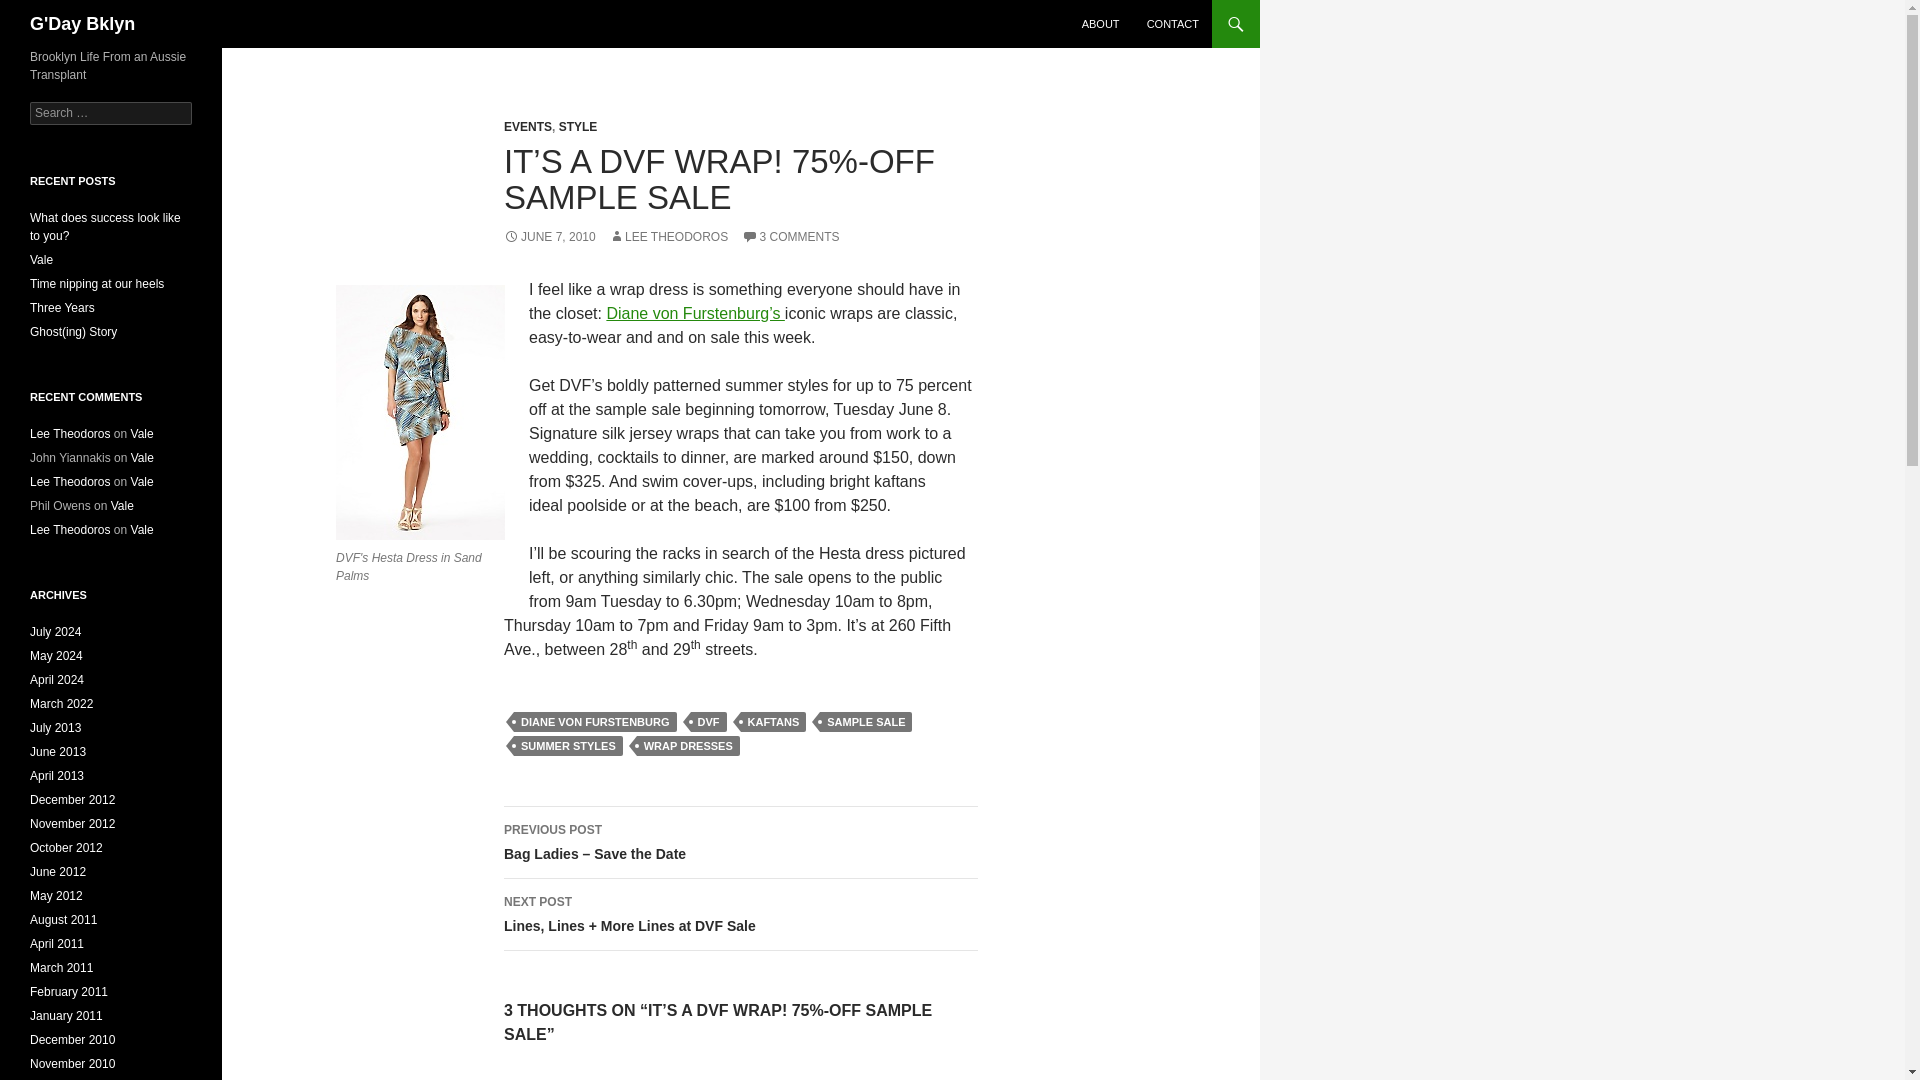 The image size is (1920, 1080). What do you see at coordinates (668, 237) in the screenshot?
I see `LEE THEODOROS` at bounding box center [668, 237].